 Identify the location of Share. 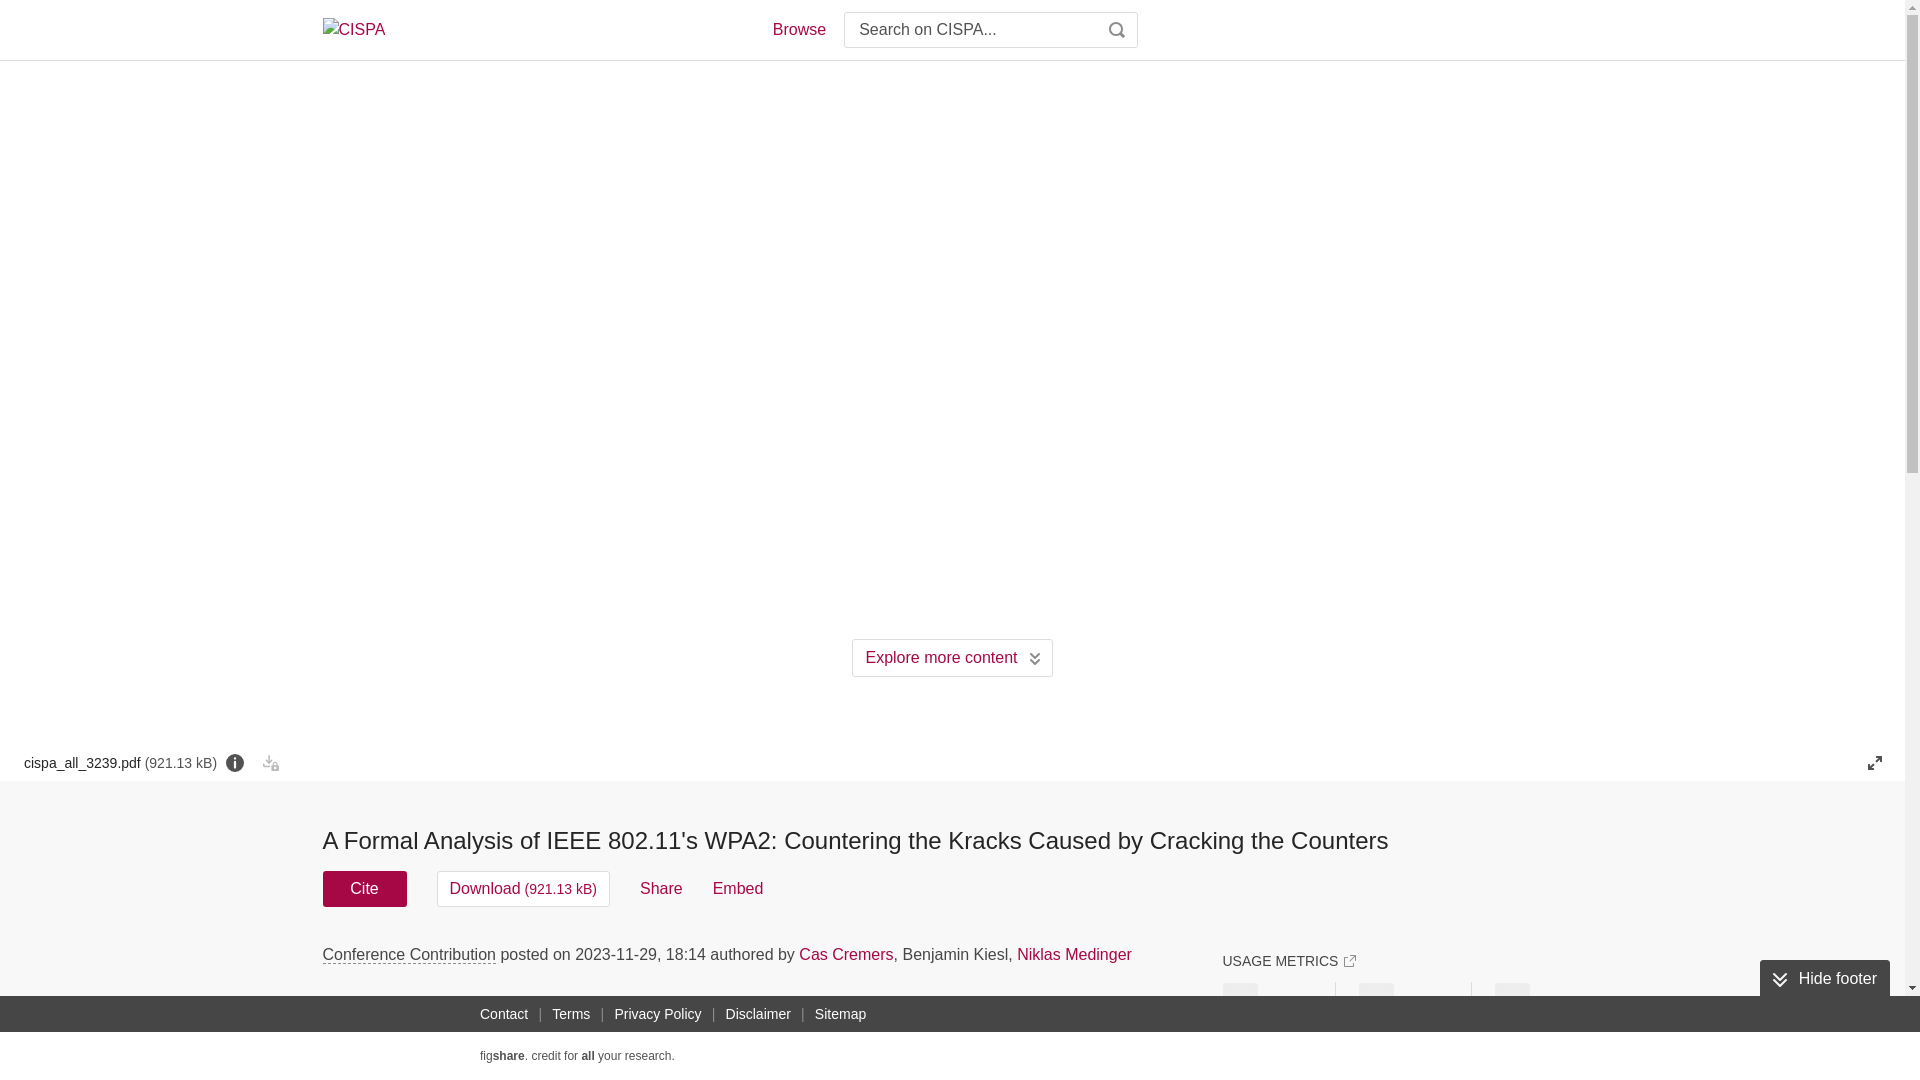
(661, 888).